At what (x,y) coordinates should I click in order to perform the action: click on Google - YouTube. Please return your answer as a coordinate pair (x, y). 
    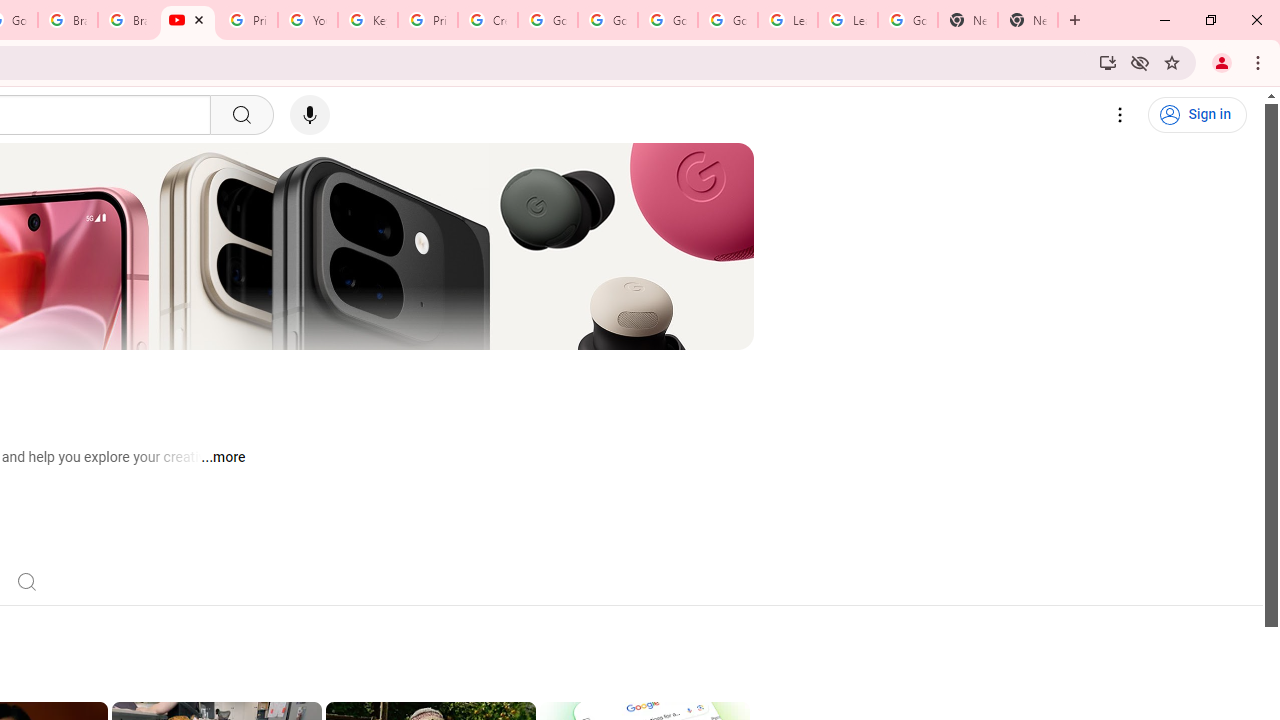
    Looking at the image, I should click on (187, 20).